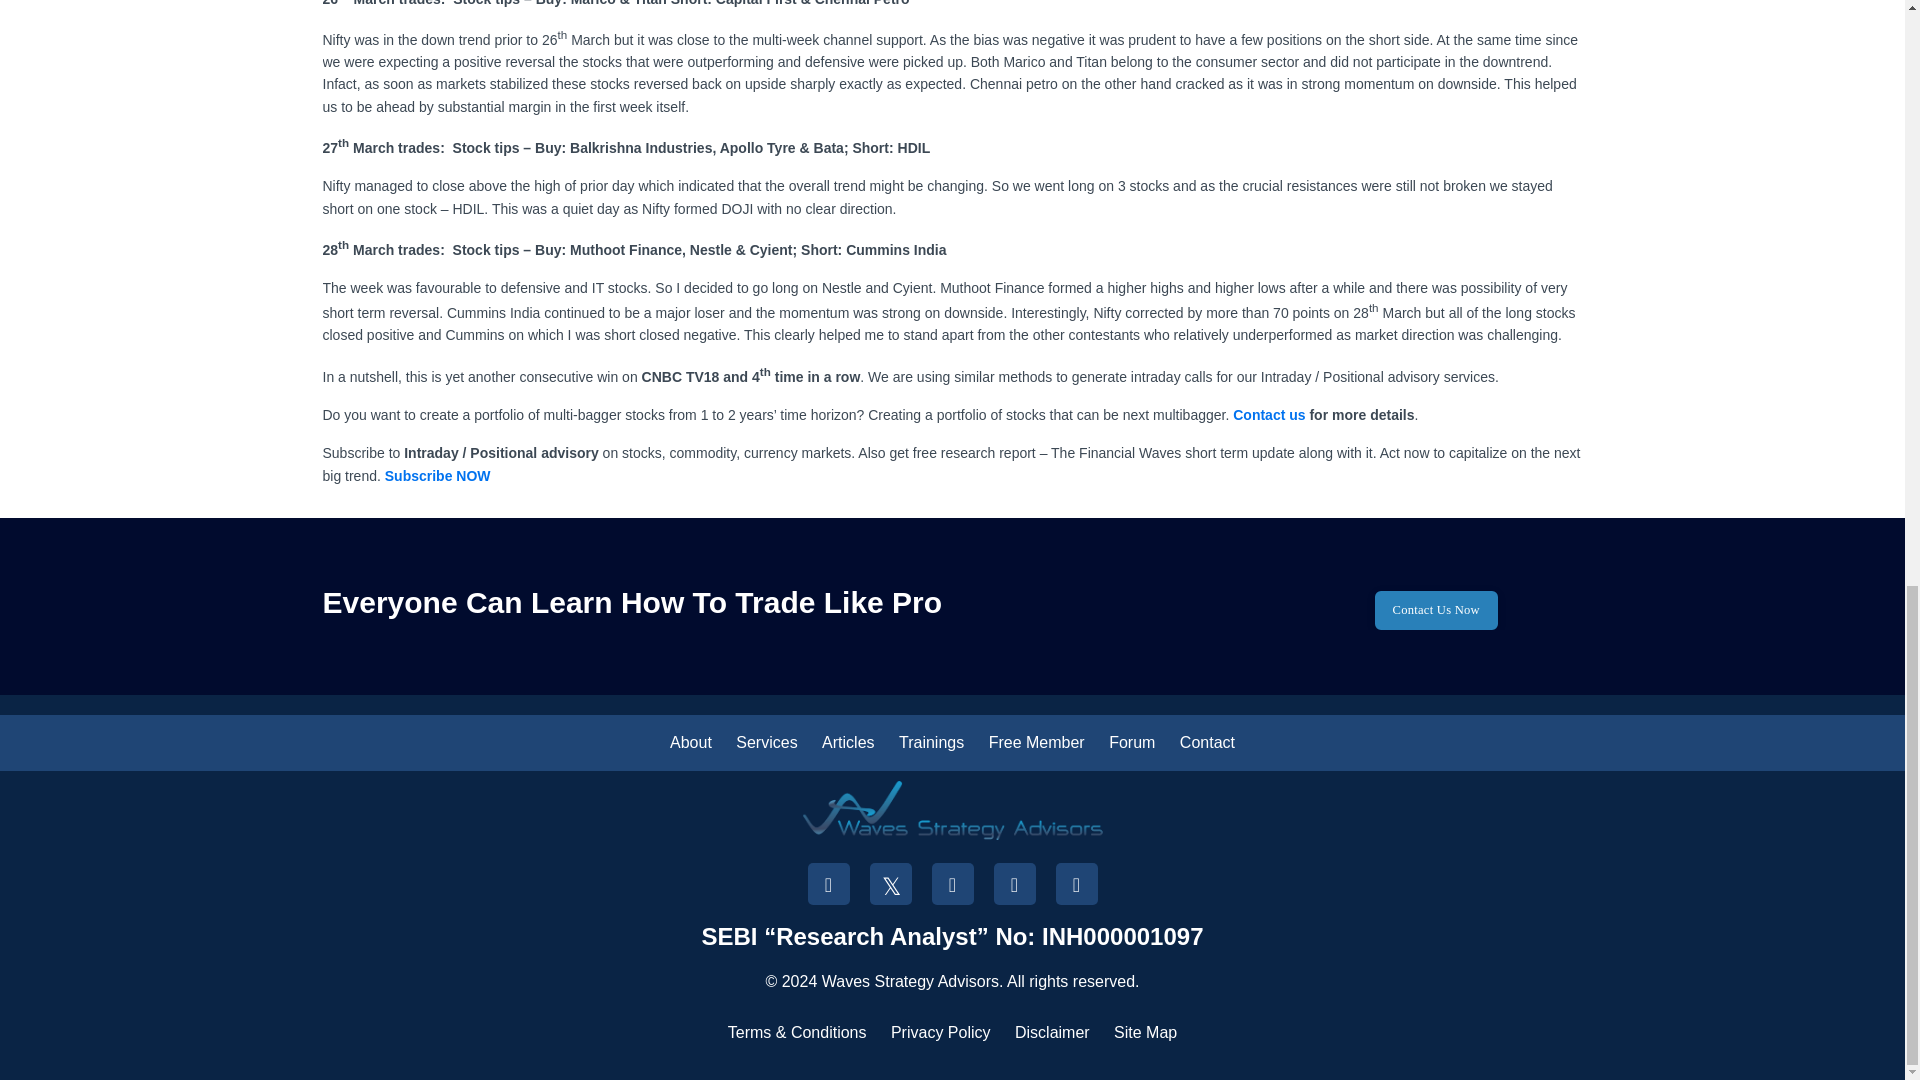 The width and height of the screenshot is (1920, 1080). Describe the element at coordinates (1144, 1032) in the screenshot. I see `Site Map` at that location.